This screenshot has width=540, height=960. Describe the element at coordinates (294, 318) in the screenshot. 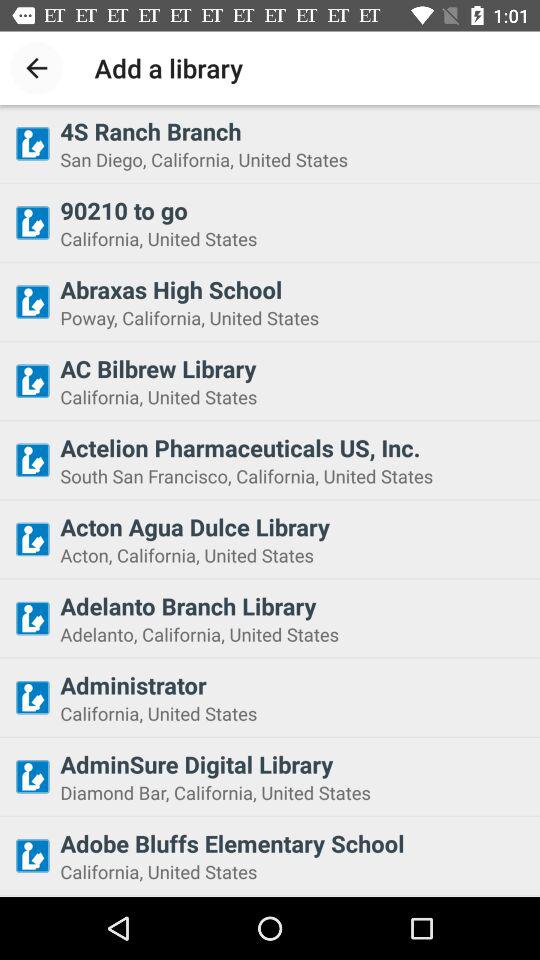

I see `select icon below the abraxas high school item` at that location.